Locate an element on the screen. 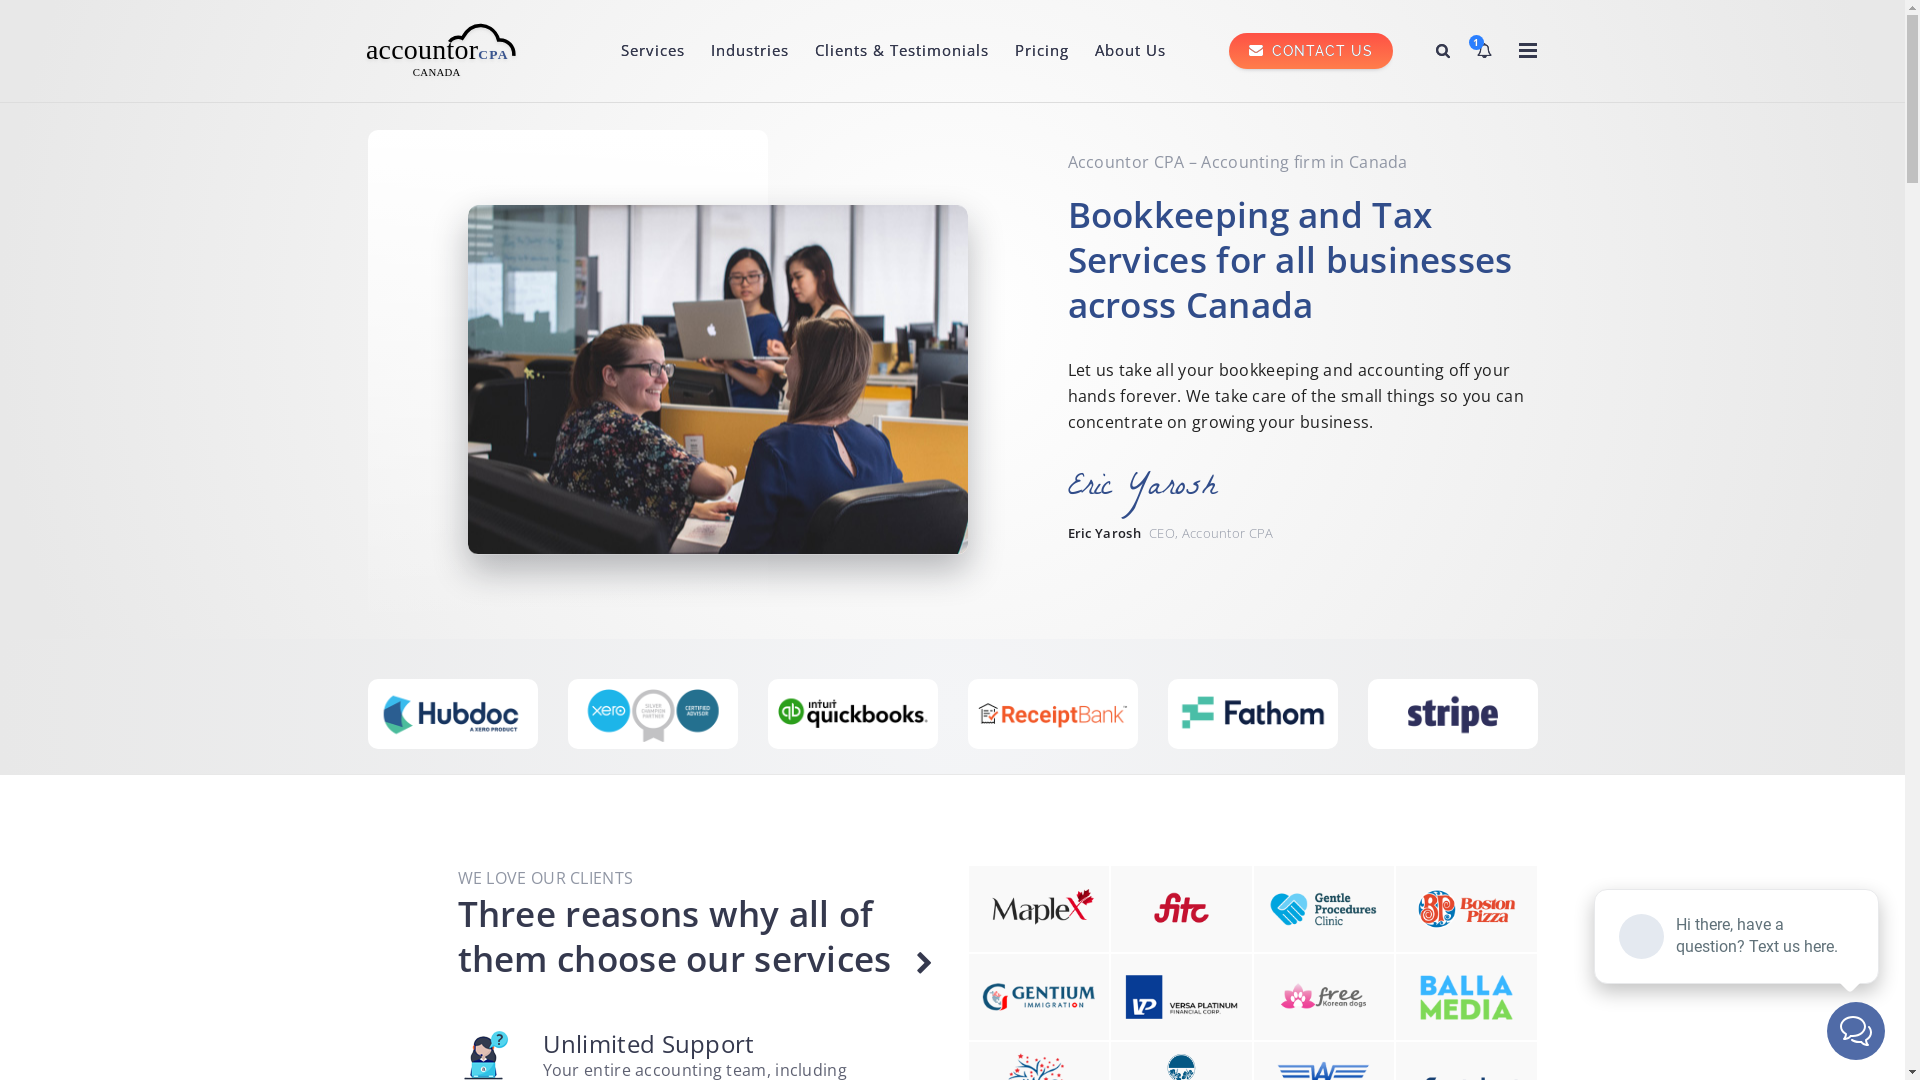  Info Place Canada is located at coordinates (1182, 998).